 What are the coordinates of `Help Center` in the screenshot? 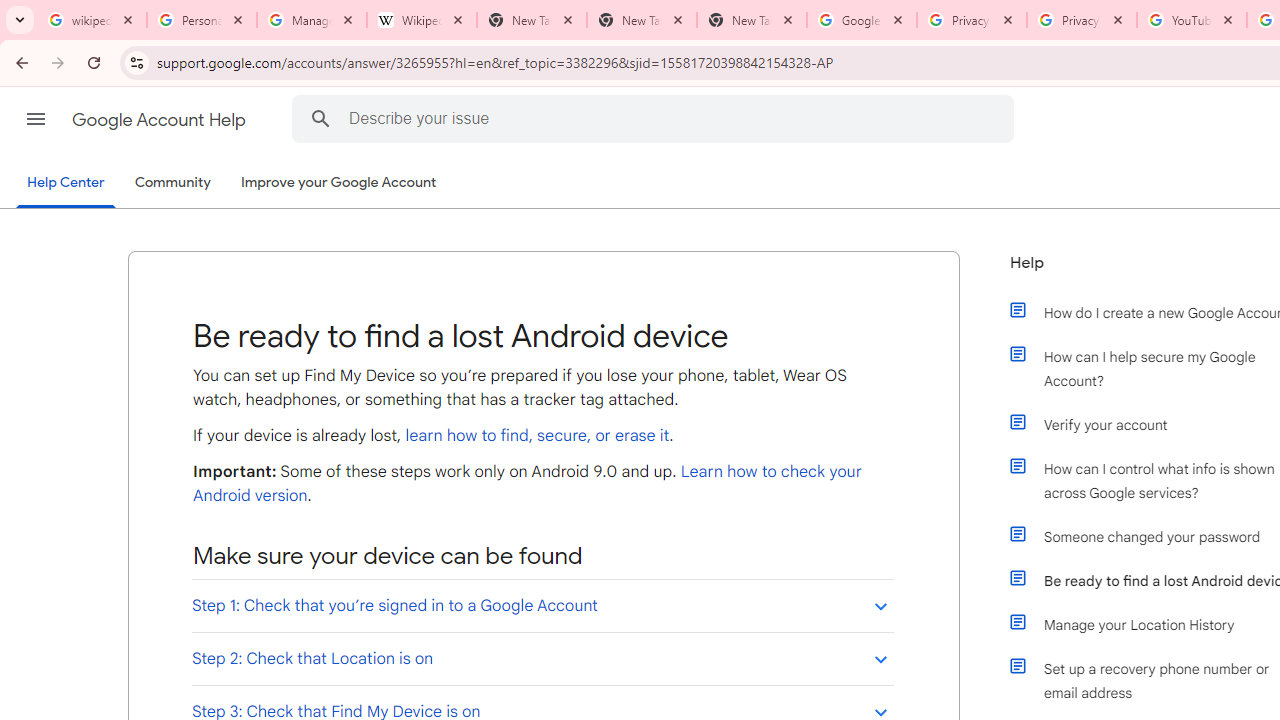 It's located at (66, 184).